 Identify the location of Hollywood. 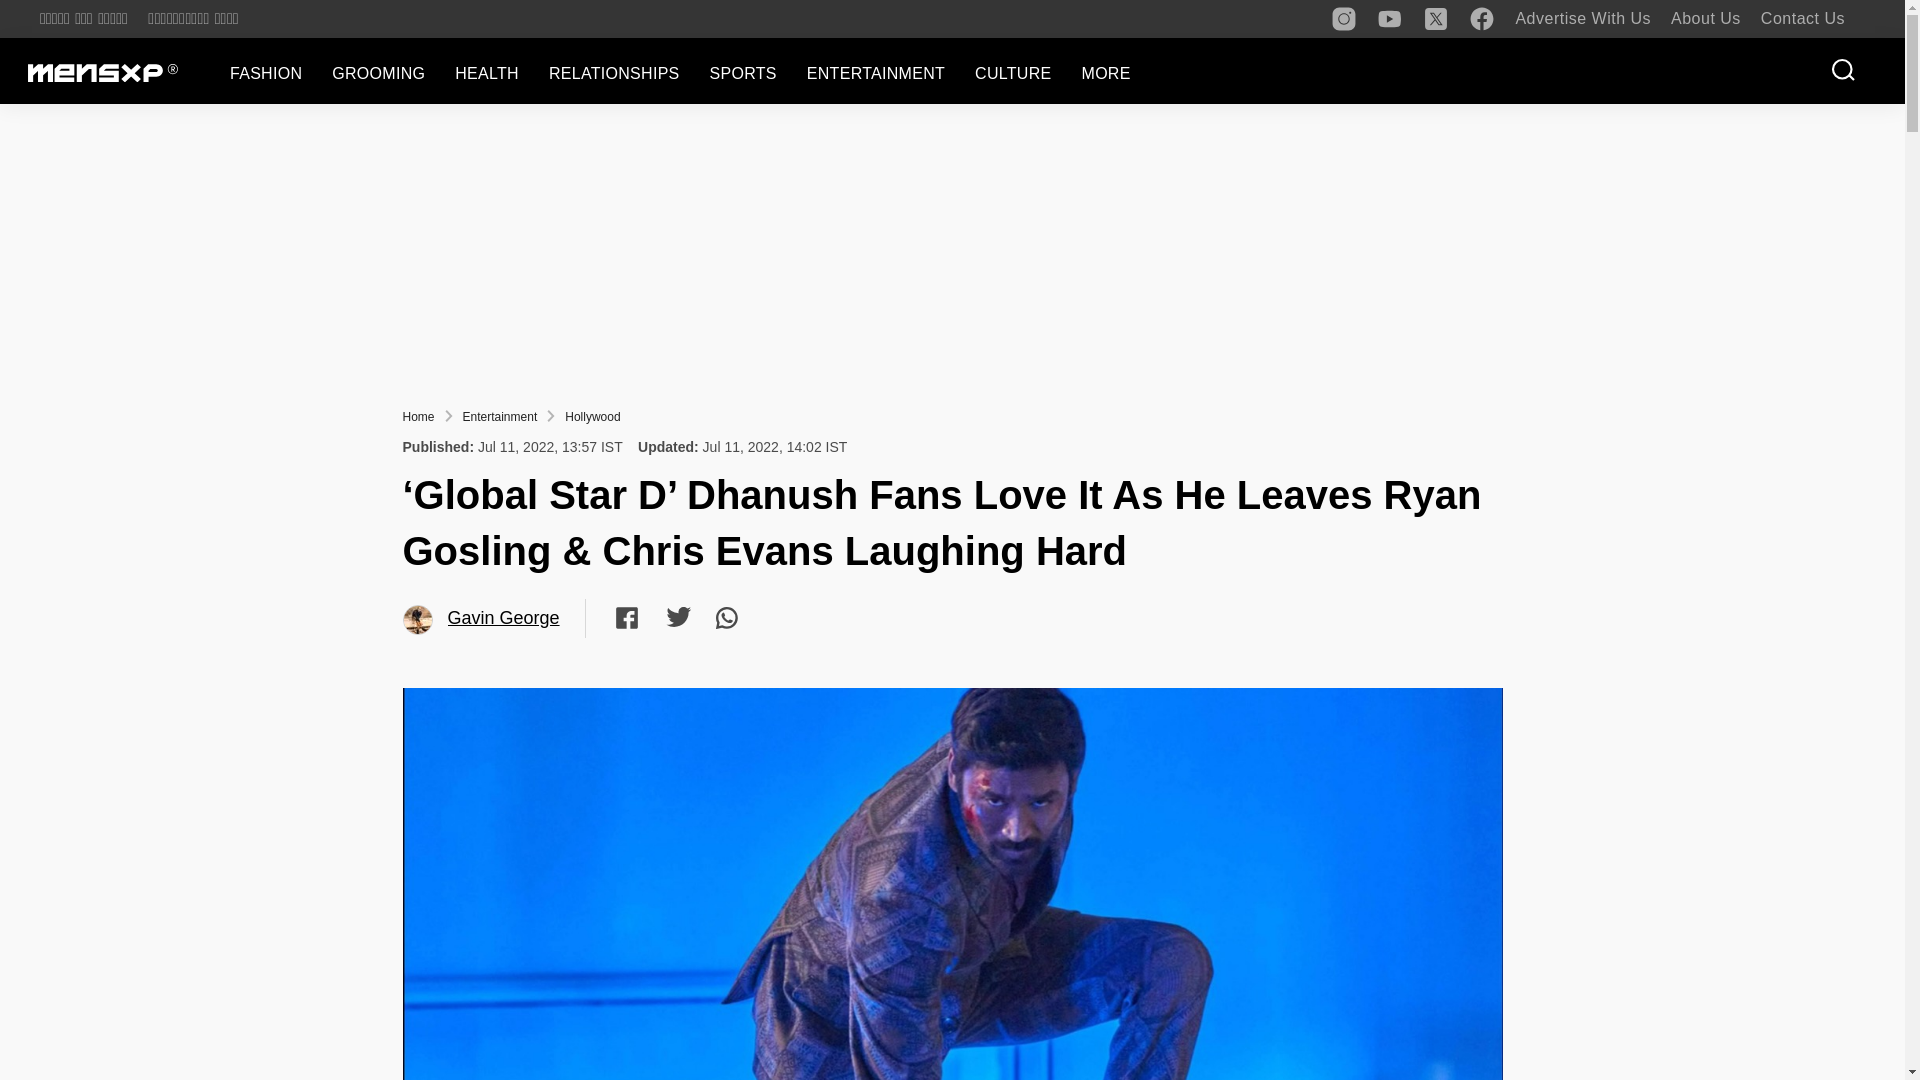
(592, 417).